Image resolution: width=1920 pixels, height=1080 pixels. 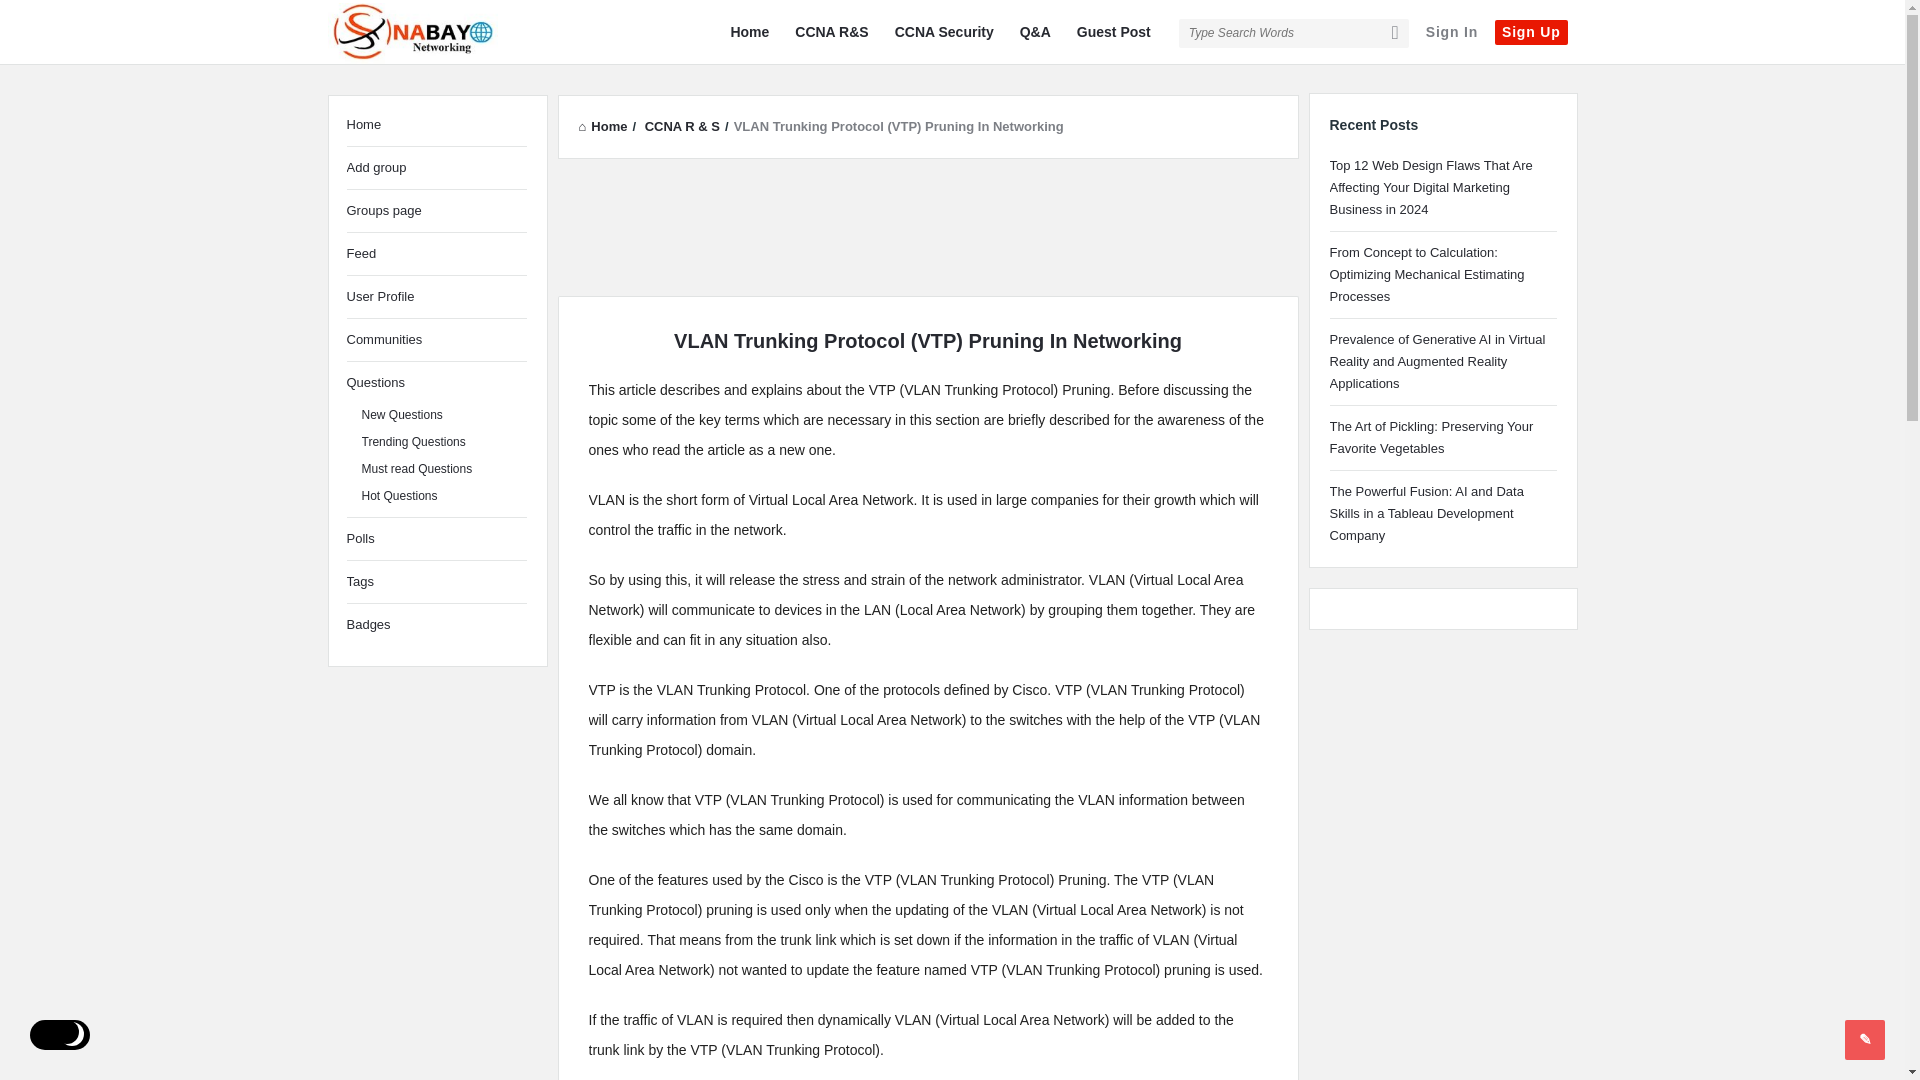 I want to click on Home, so click(x=749, y=32).